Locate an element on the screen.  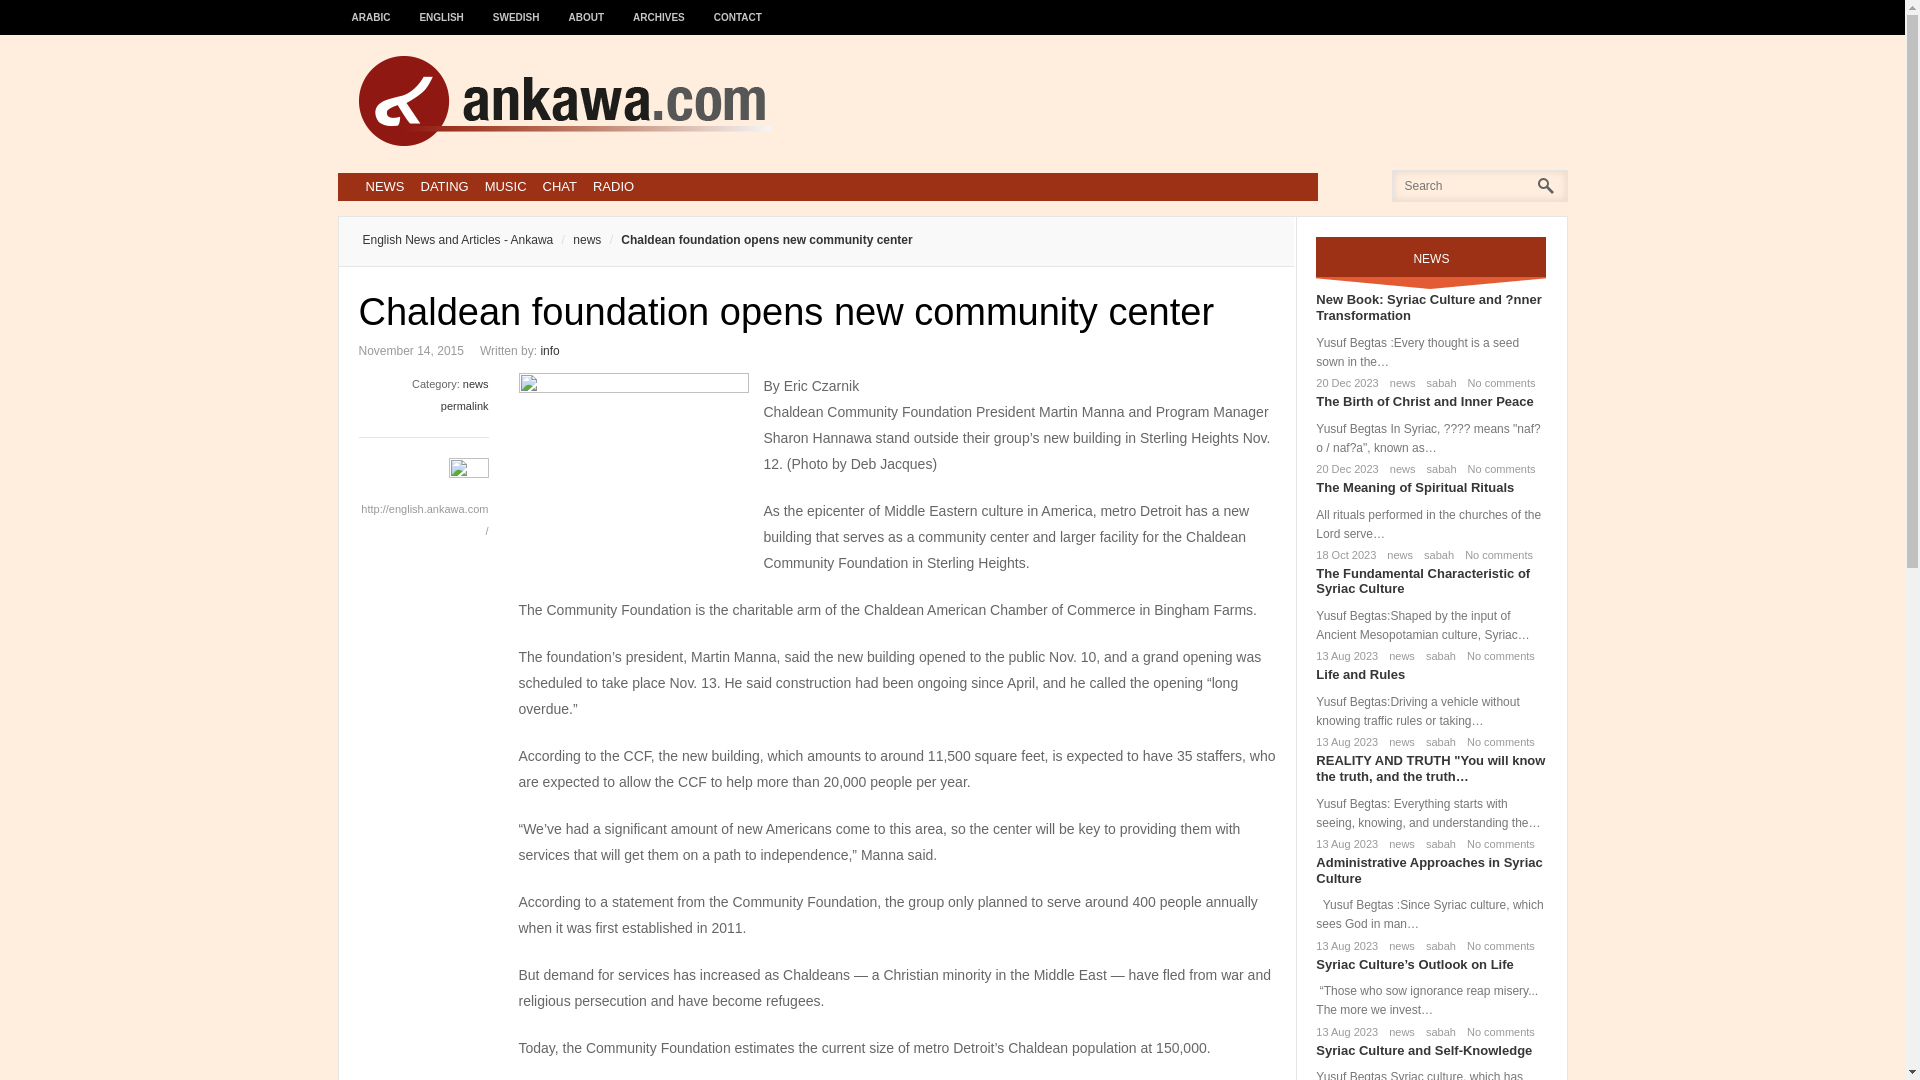
Administrative Approaches in Syriac Culture is located at coordinates (1428, 870).